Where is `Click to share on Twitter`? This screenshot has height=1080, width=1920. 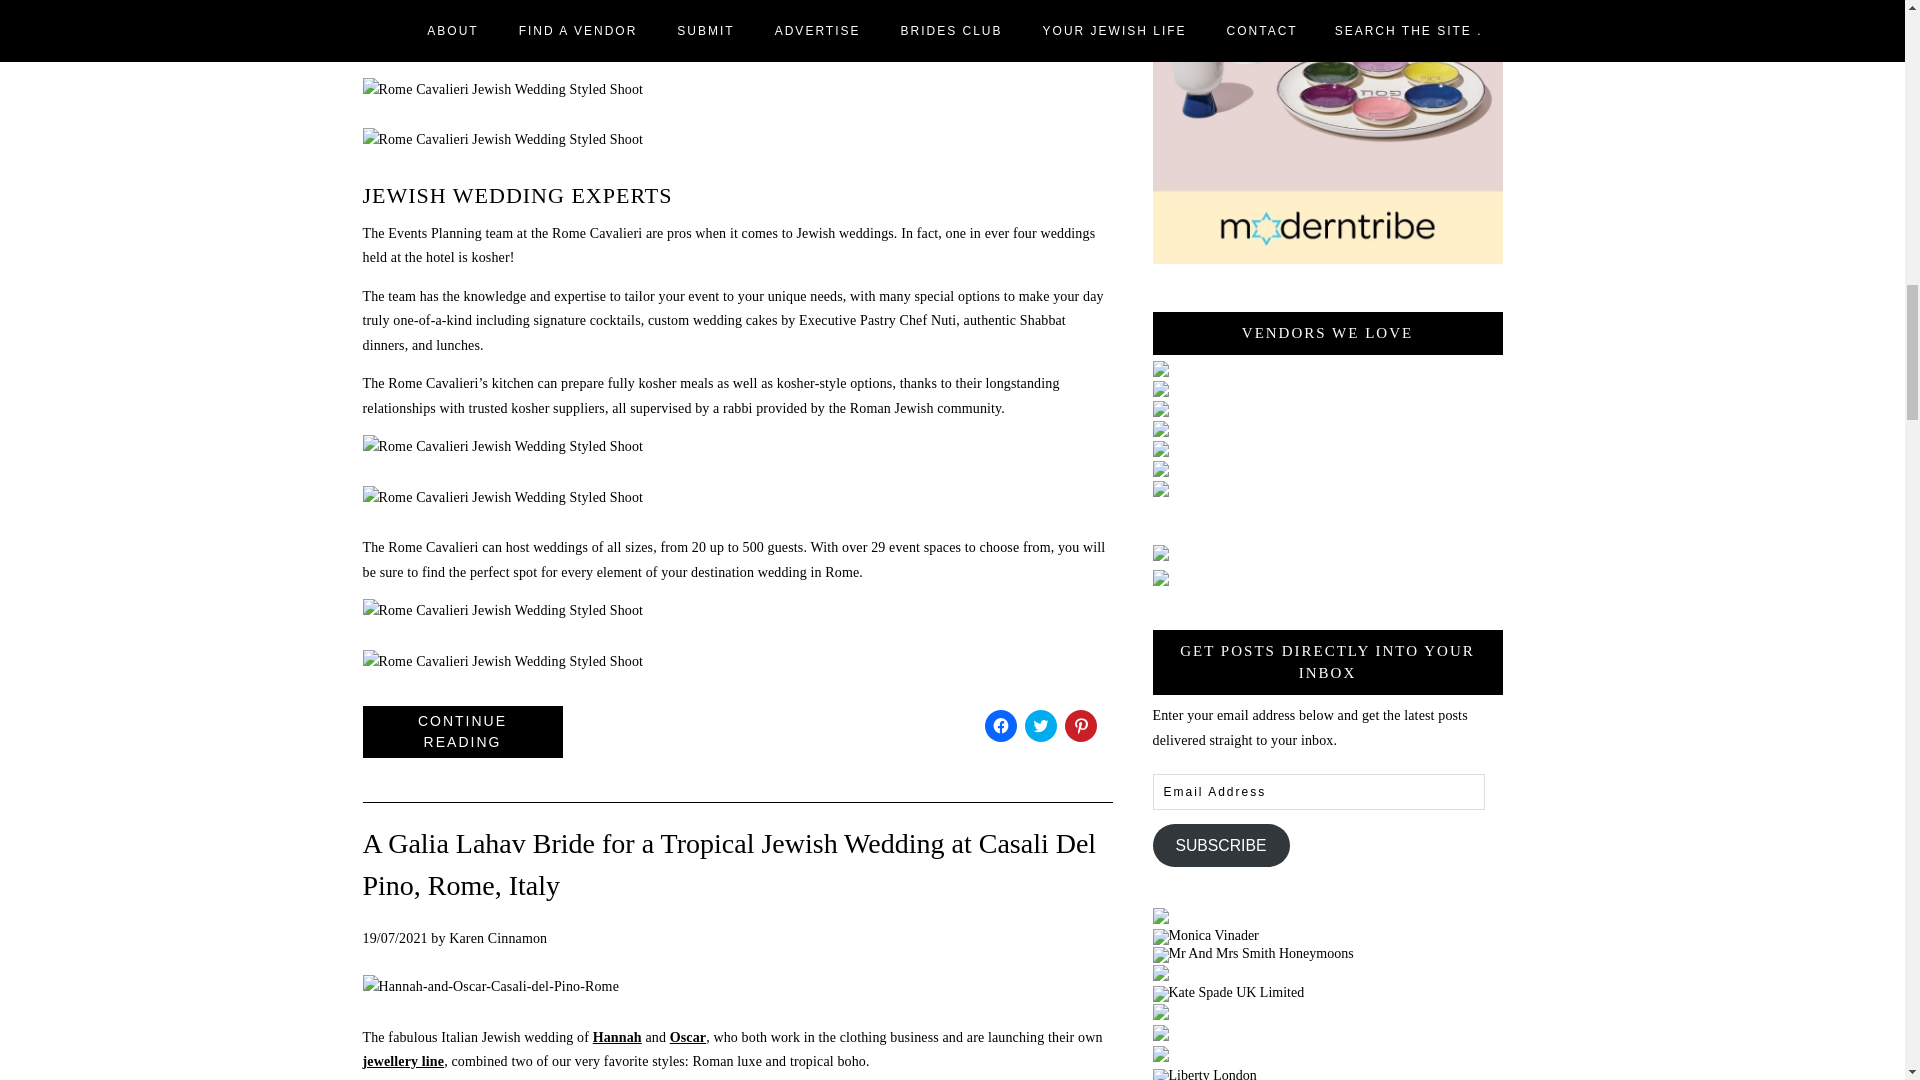 Click to share on Twitter is located at coordinates (1040, 725).